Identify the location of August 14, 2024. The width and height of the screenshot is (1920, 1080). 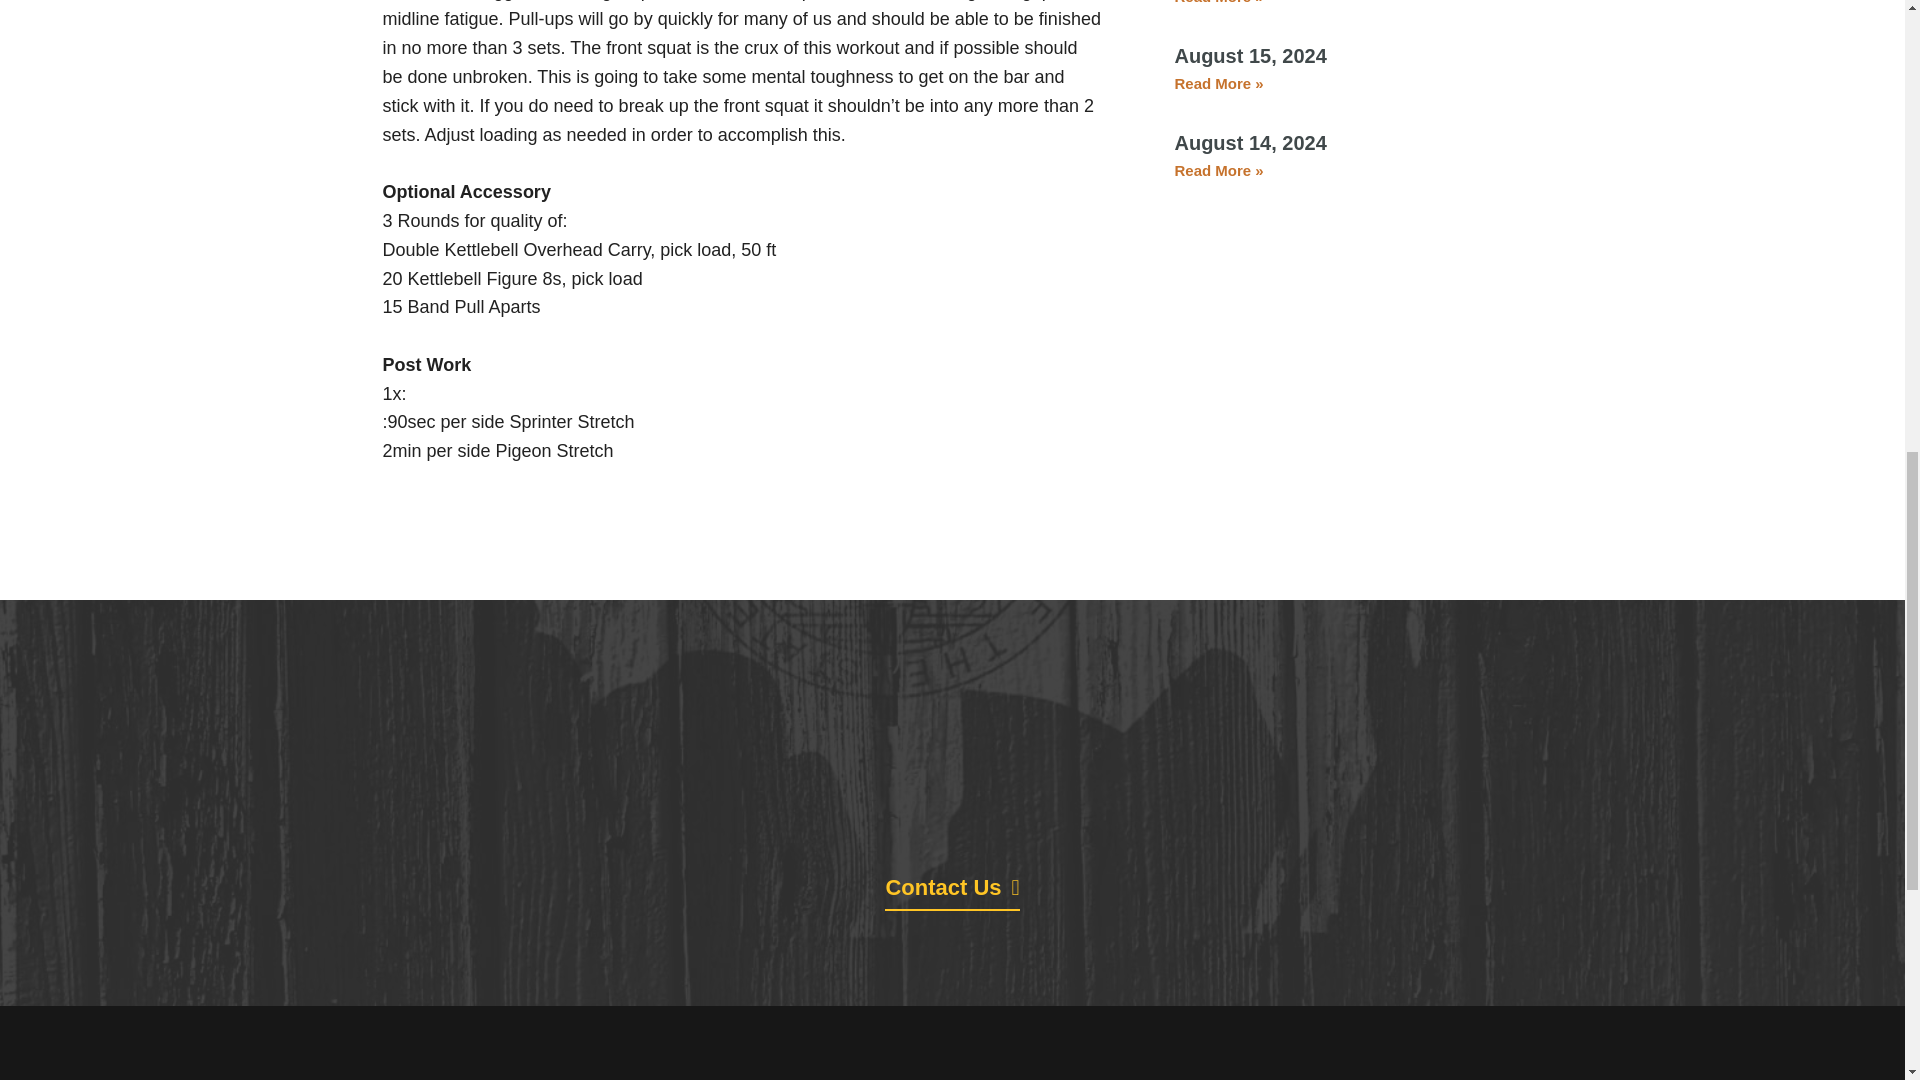
(1250, 142).